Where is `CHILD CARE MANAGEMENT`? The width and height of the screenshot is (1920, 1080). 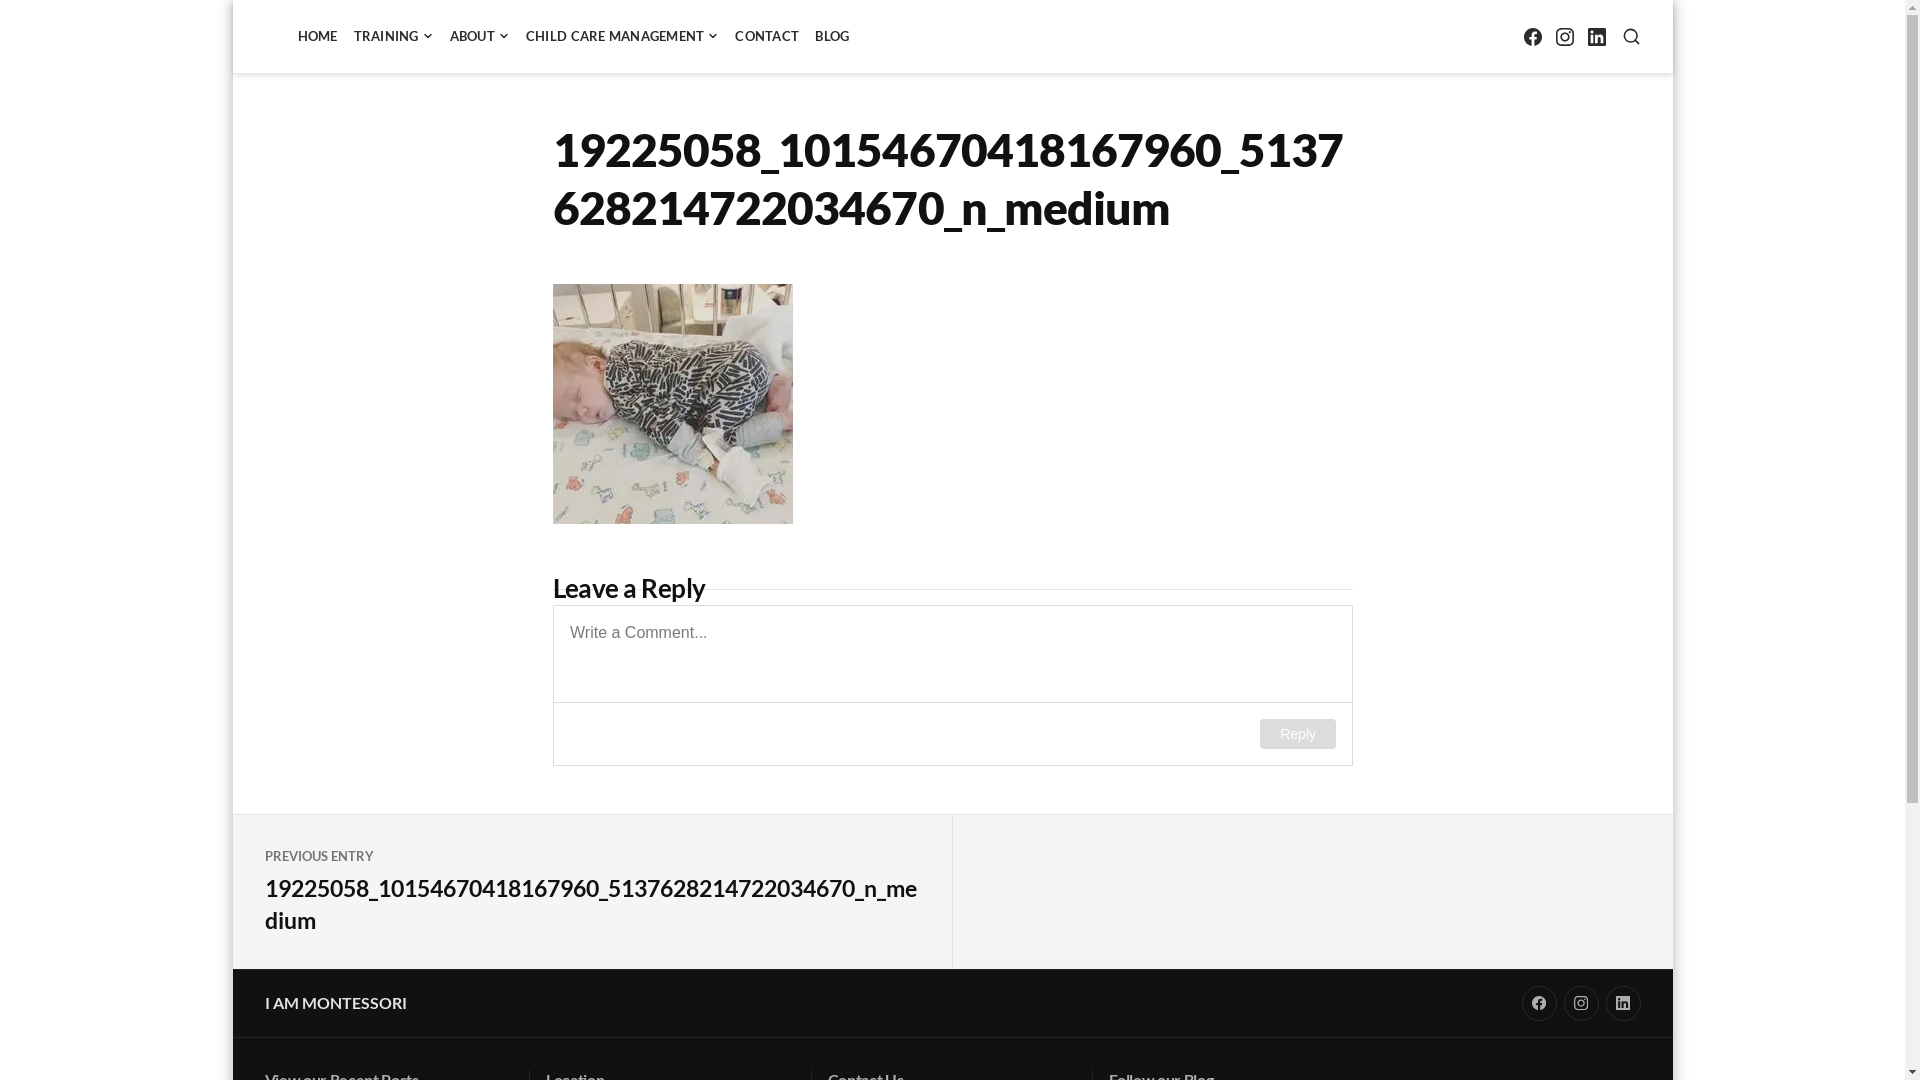 CHILD CARE MANAGEMENT is located at coordinates (622, 36).